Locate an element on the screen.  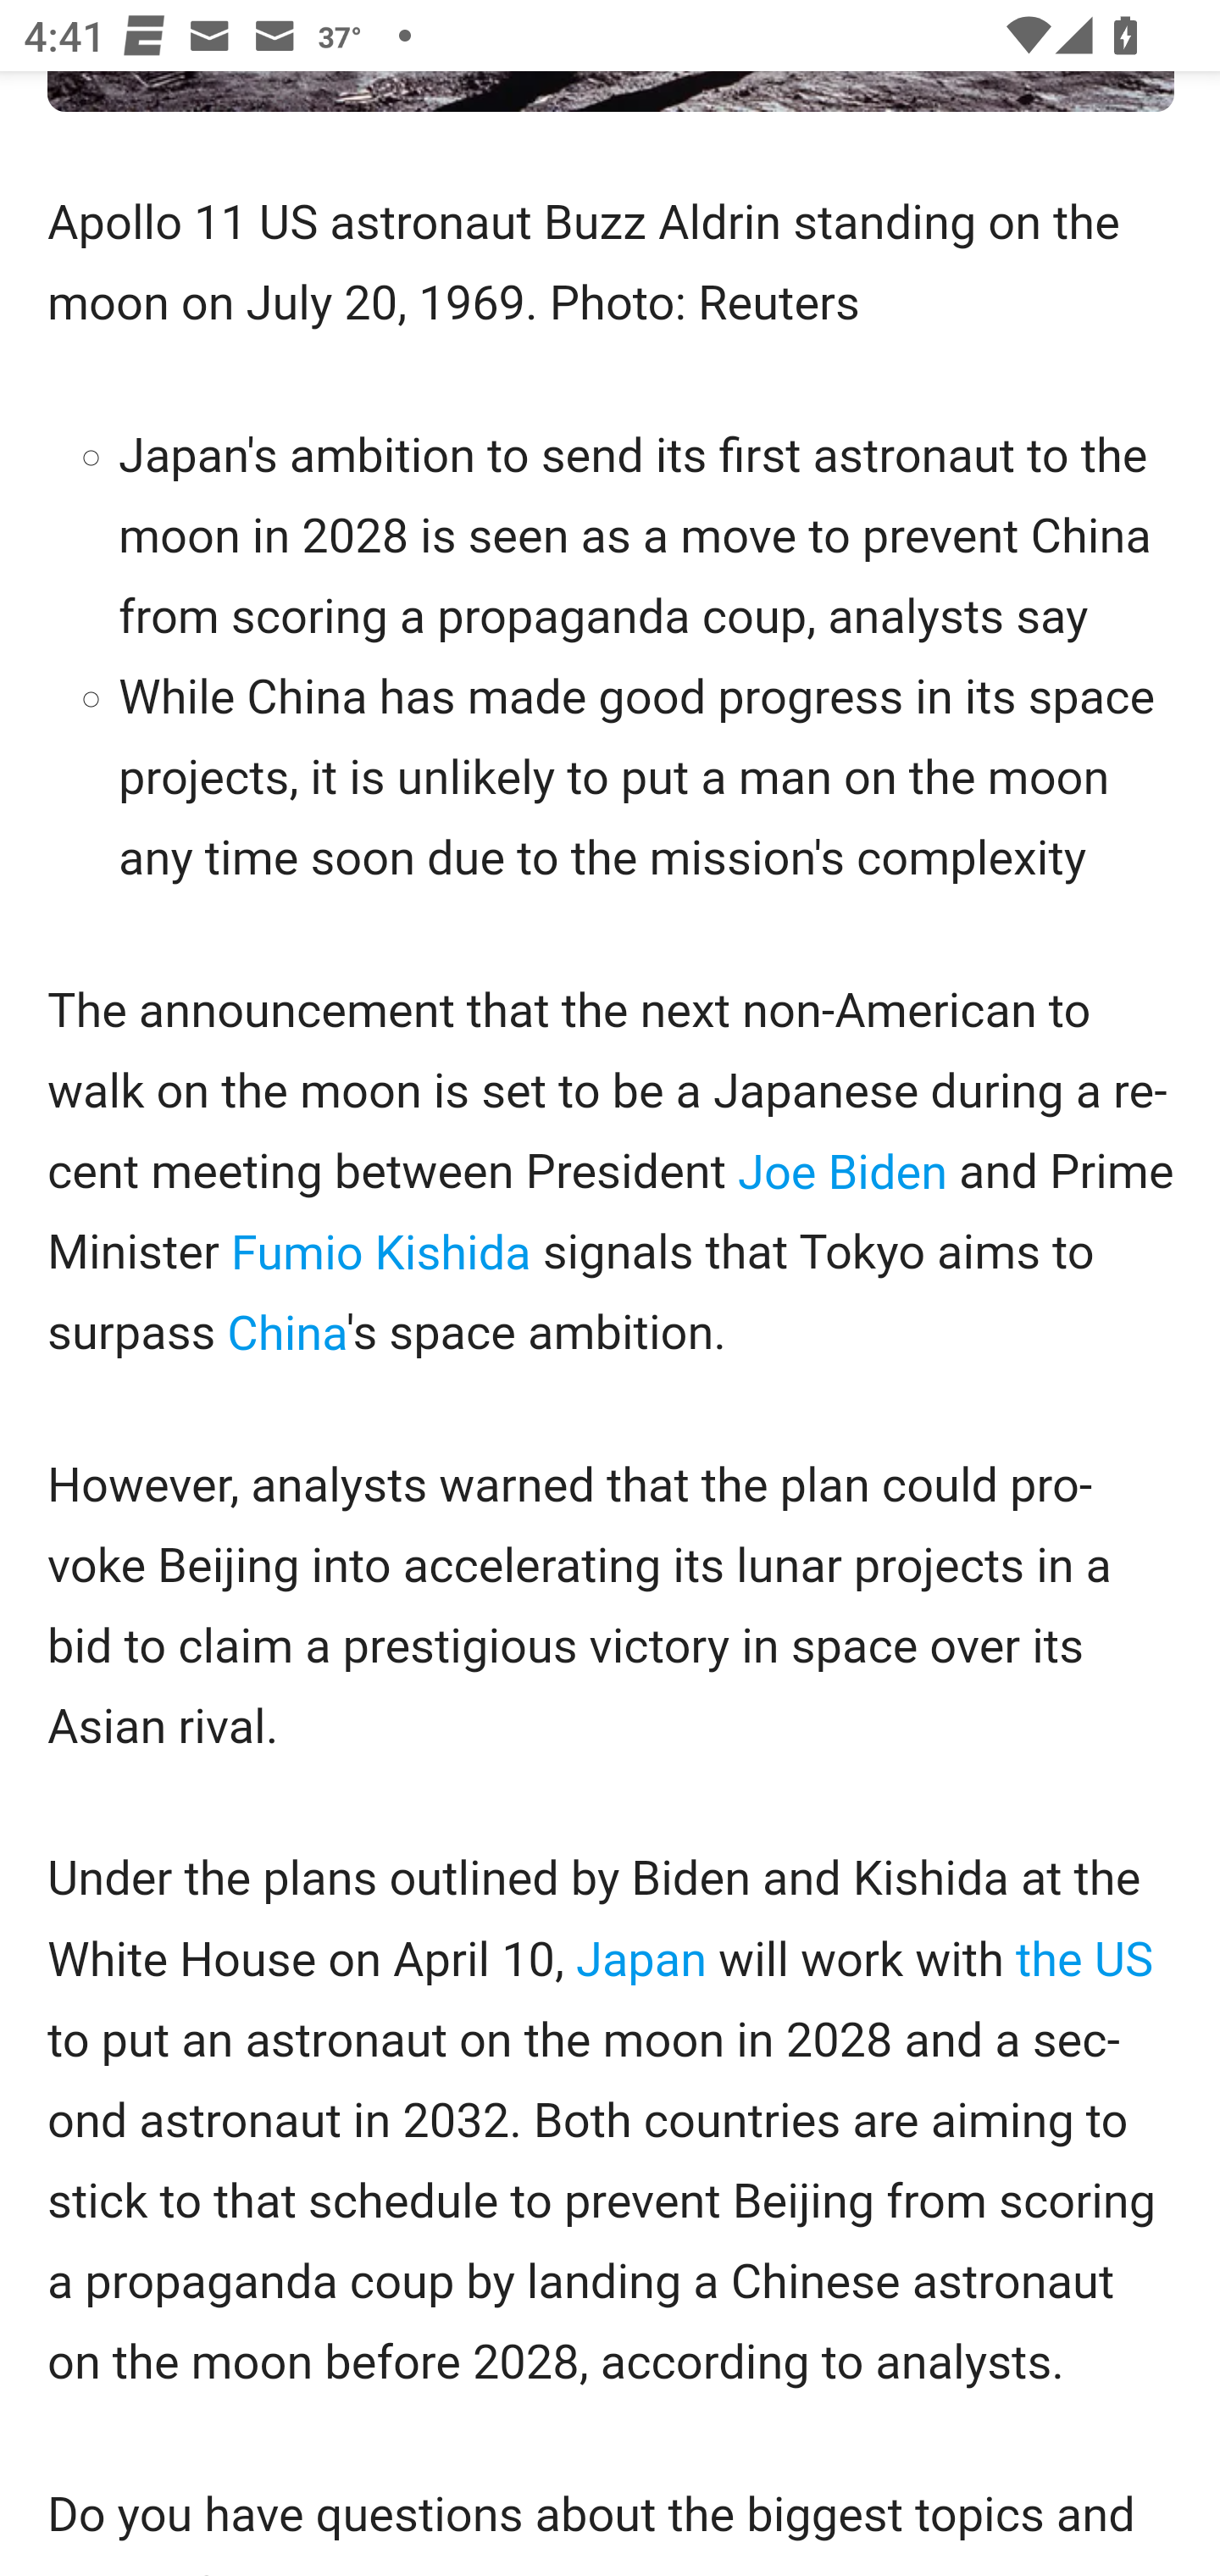
Japan is located at coordinates (642, 1963).